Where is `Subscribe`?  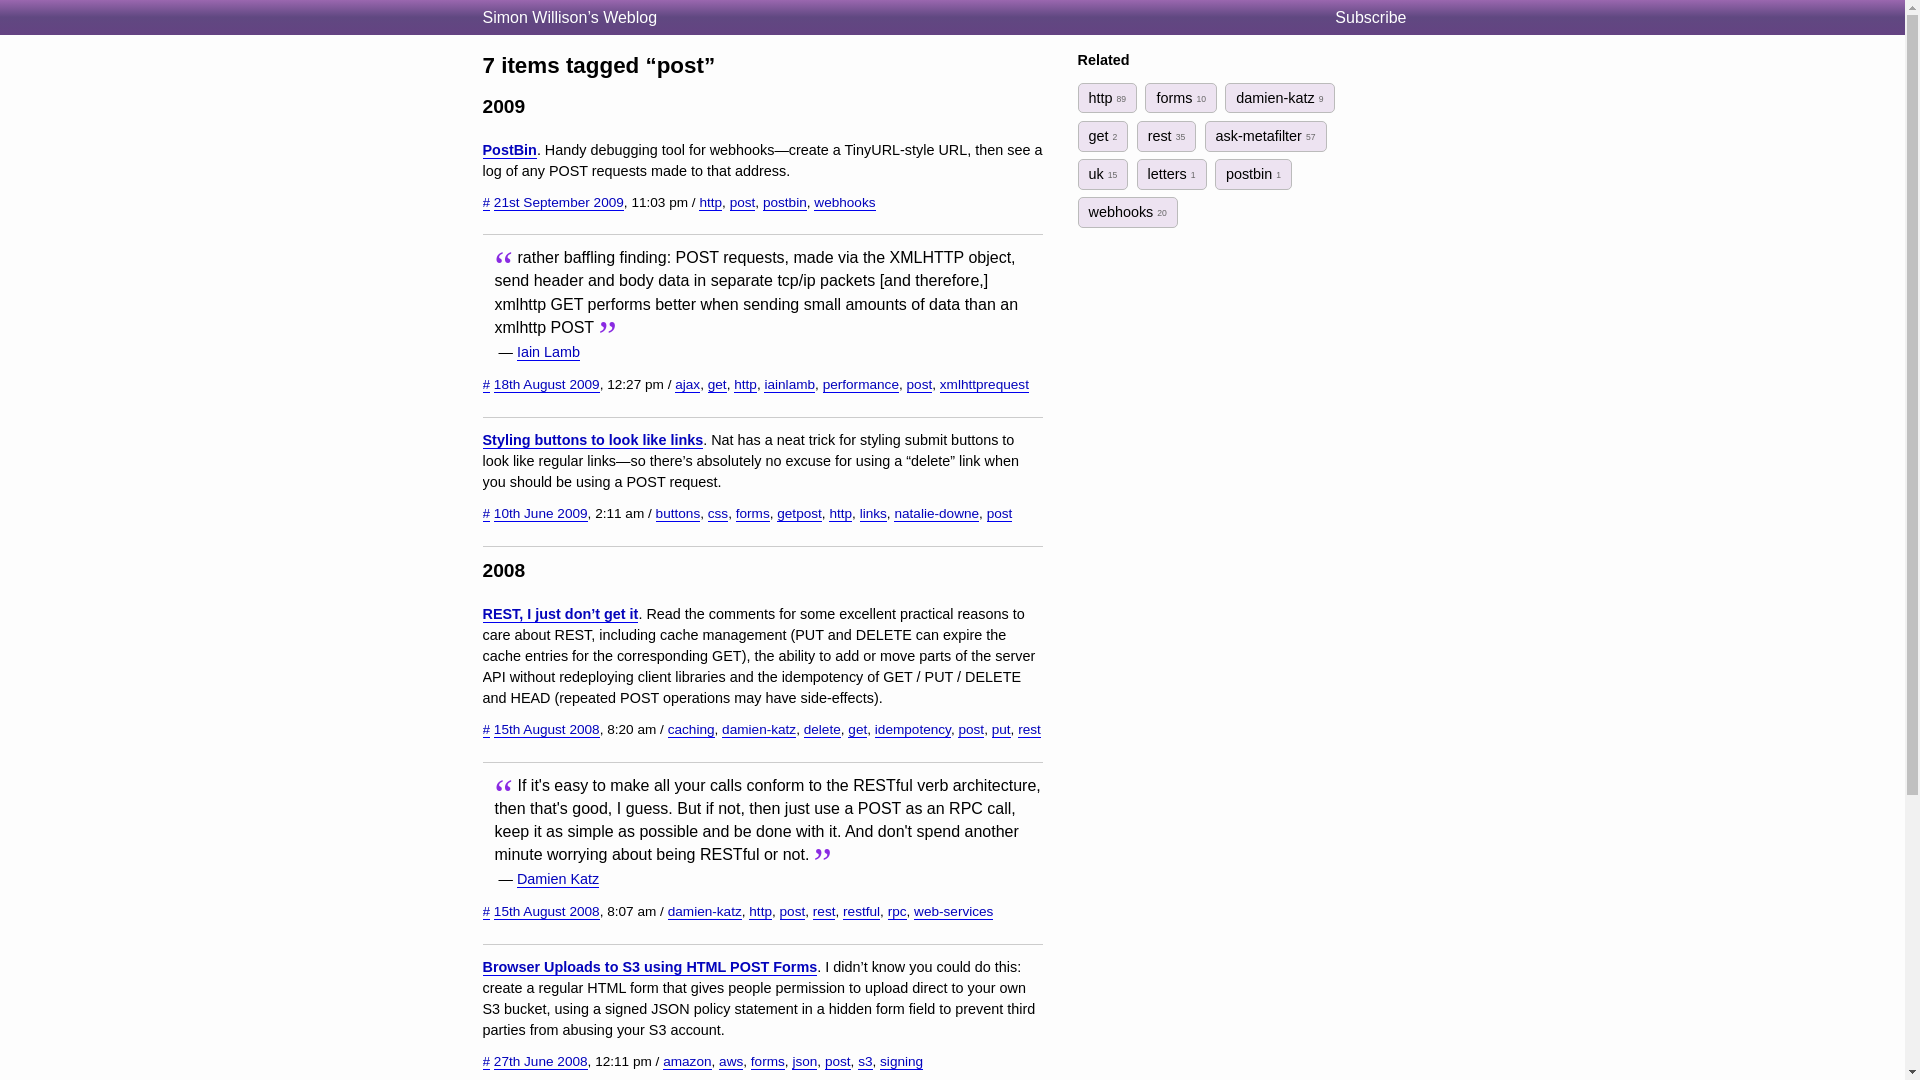
Subscribe is located at coordinates (1378, 18).